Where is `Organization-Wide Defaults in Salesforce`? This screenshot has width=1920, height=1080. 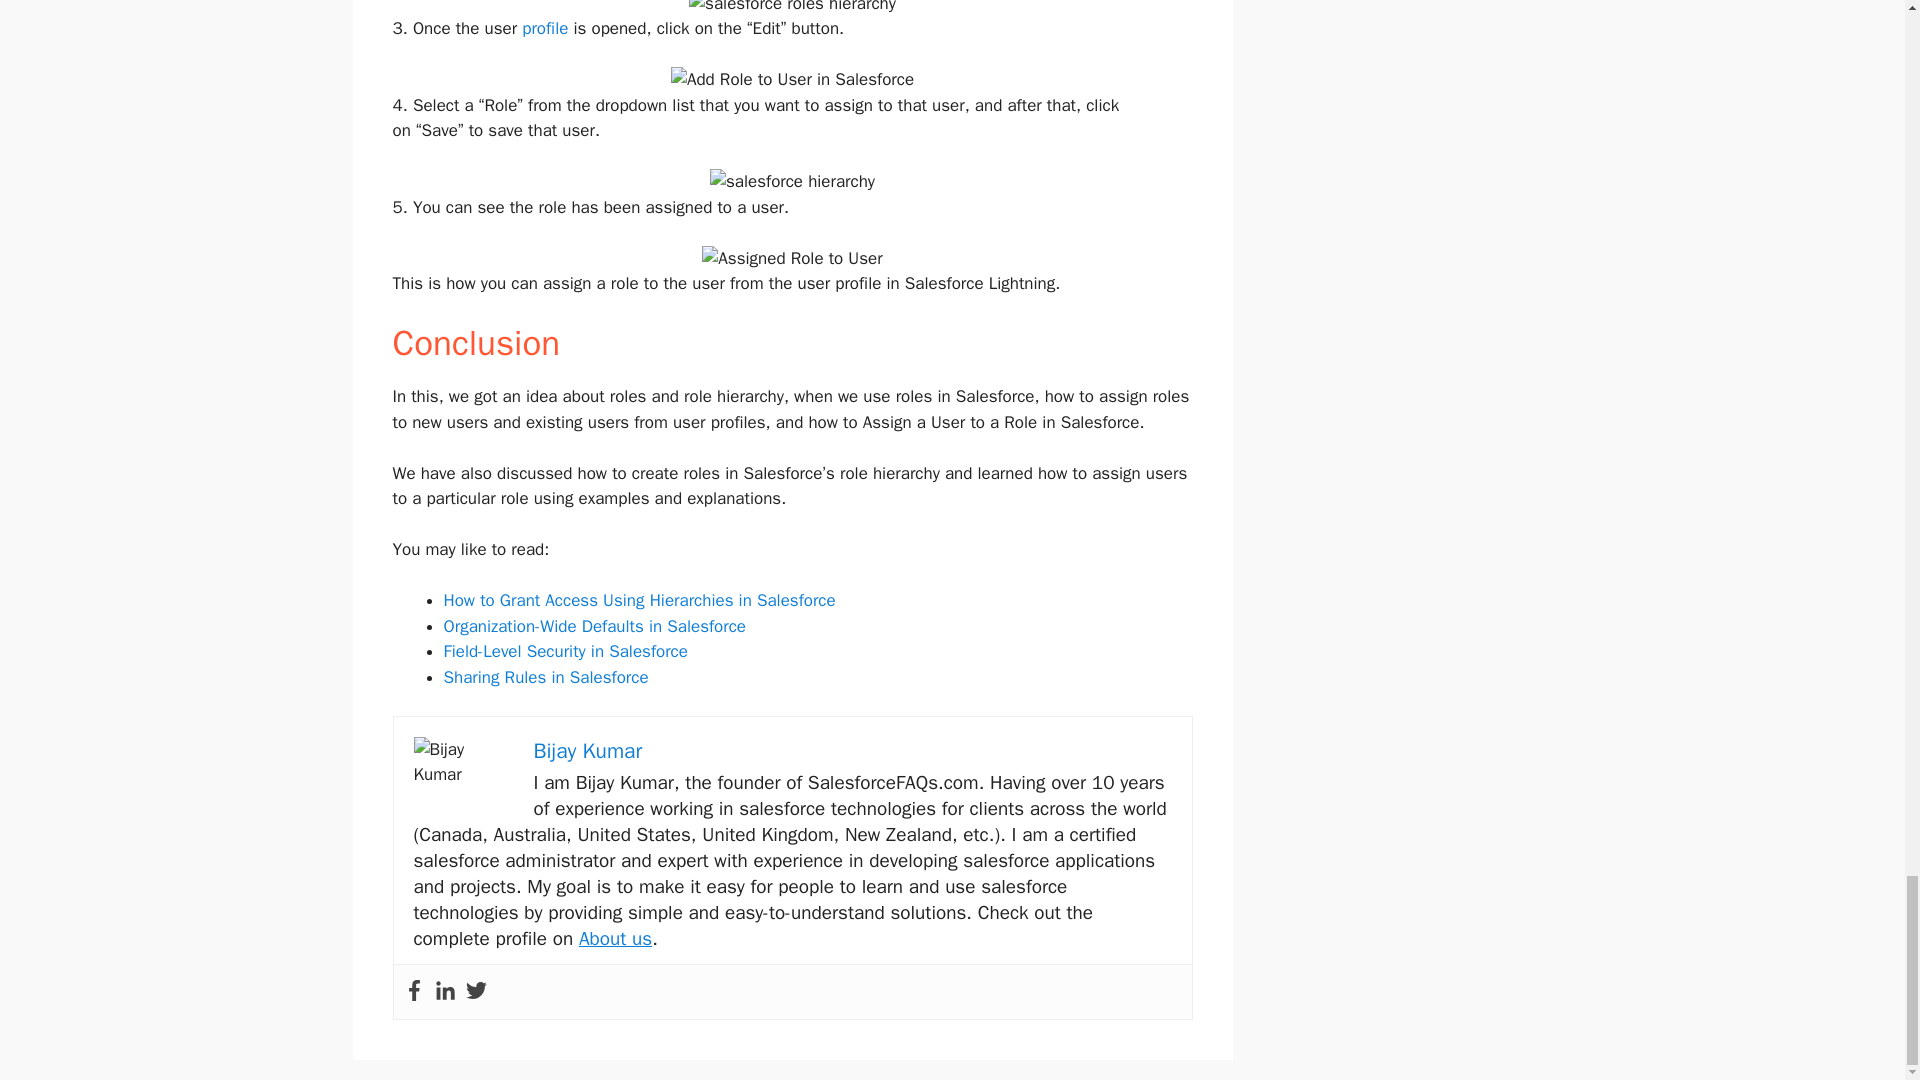
Organization-Wide Defaults in Salesforce is located at coordinates (594, 626).